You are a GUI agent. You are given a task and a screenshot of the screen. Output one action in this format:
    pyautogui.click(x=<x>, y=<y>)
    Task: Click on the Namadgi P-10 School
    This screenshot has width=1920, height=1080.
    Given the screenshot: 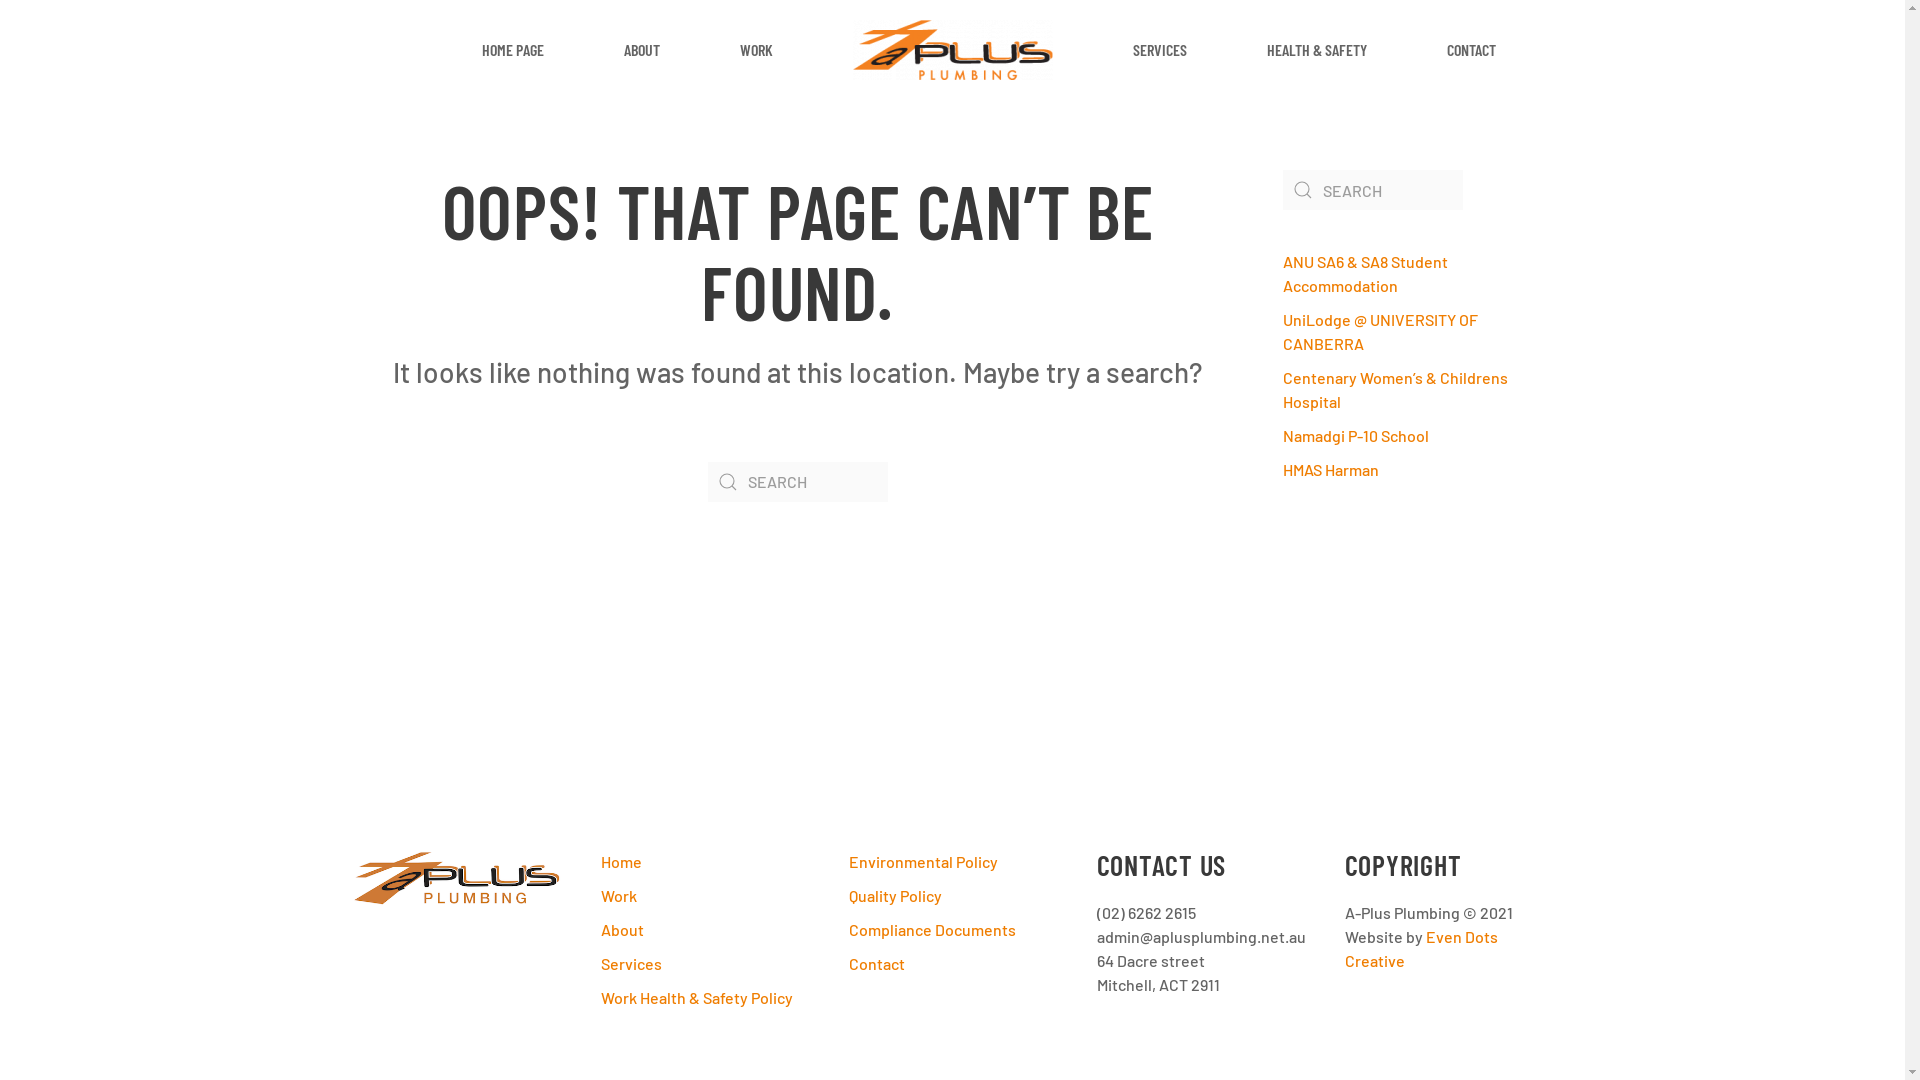 What is the action you would take?
    pyautogui.click(x=1355, y=436)
    